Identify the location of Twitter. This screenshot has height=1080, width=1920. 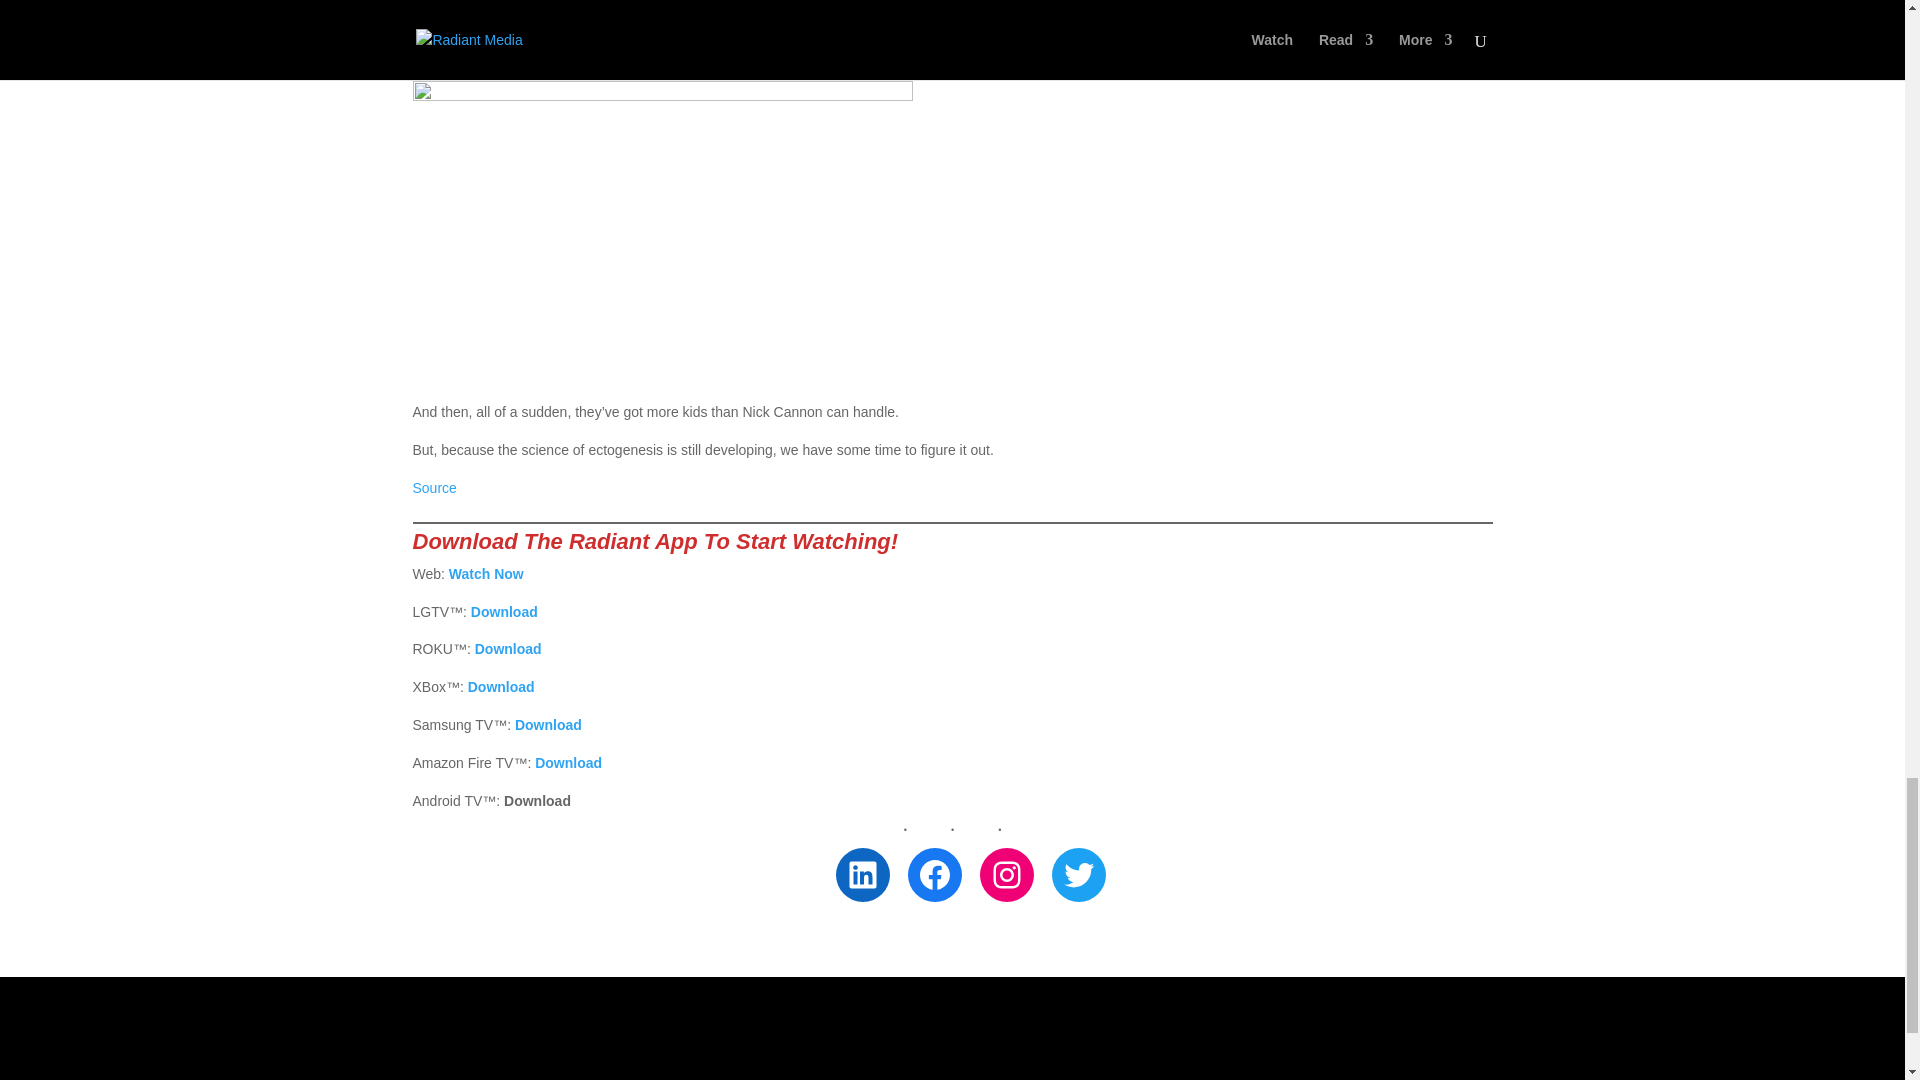
(1078, 874).